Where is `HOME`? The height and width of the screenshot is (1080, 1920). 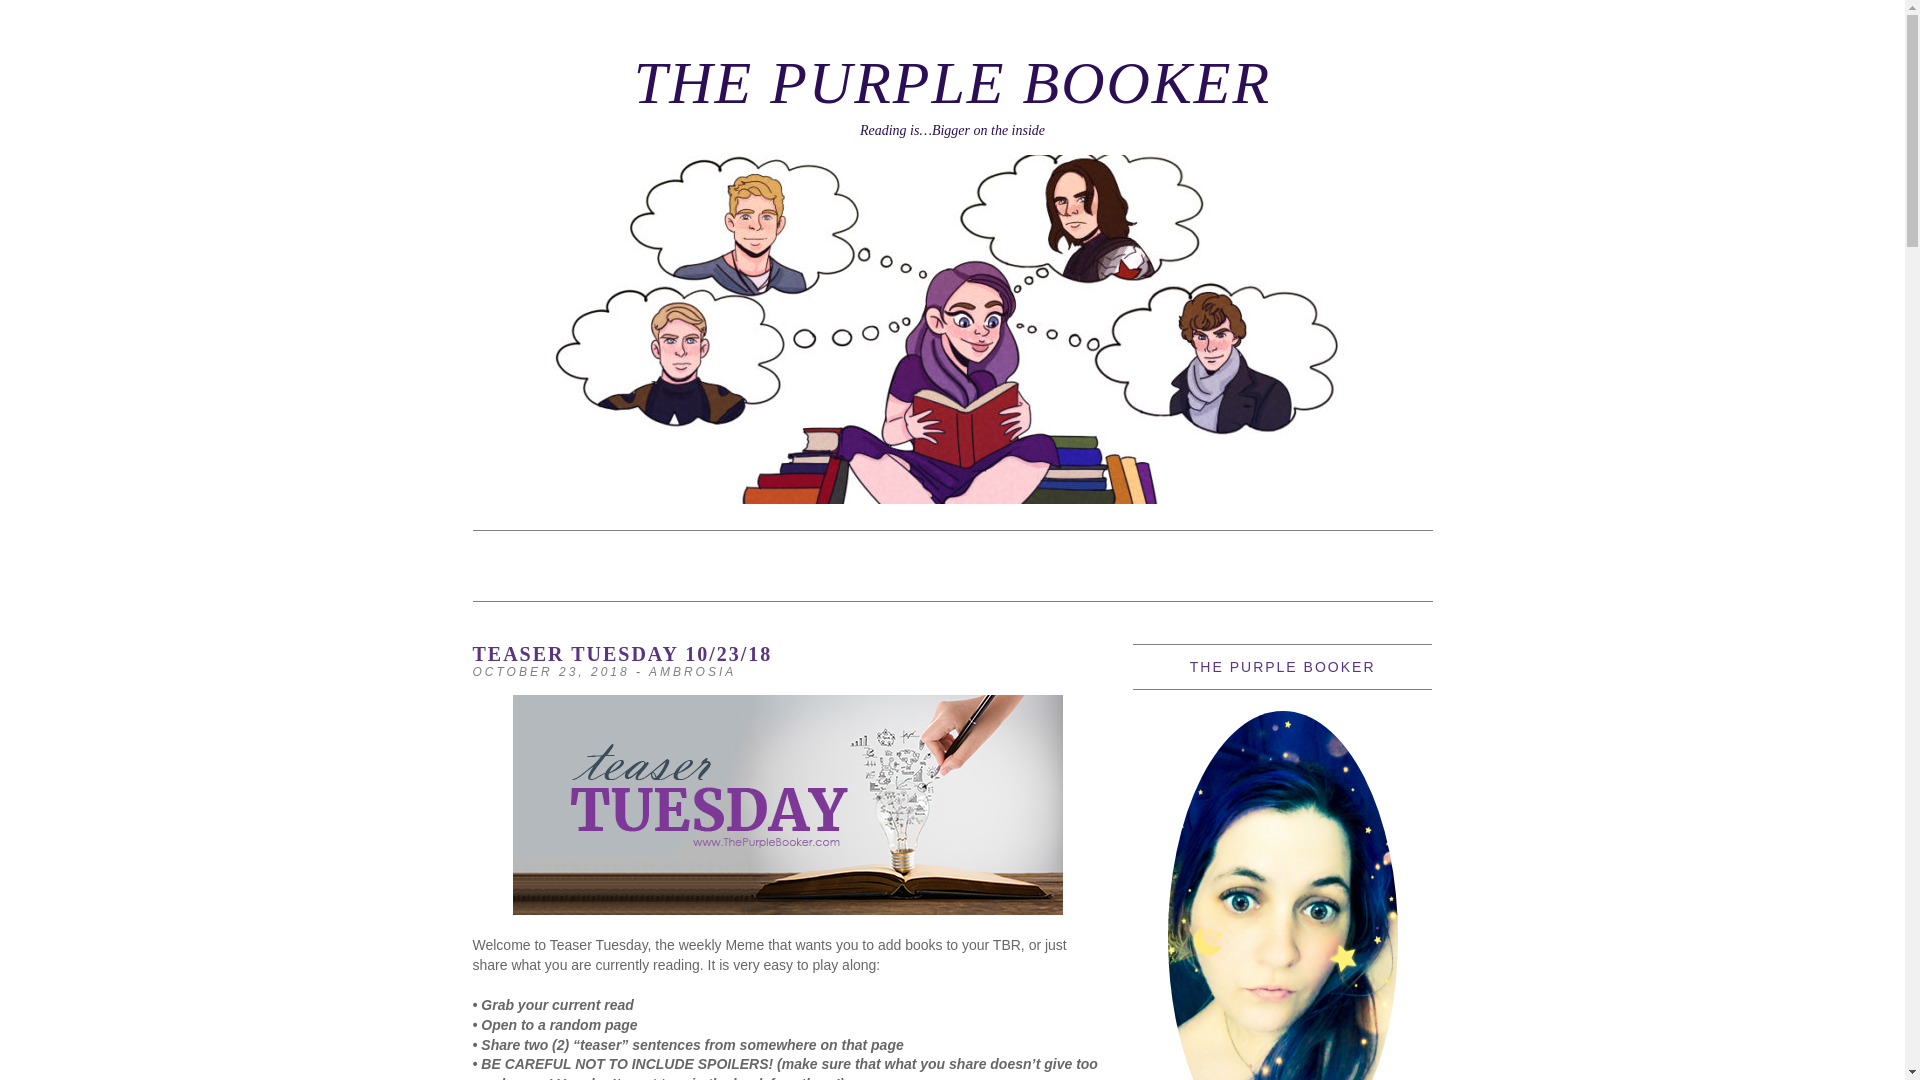
HOME is located at coordinates (510, 556).